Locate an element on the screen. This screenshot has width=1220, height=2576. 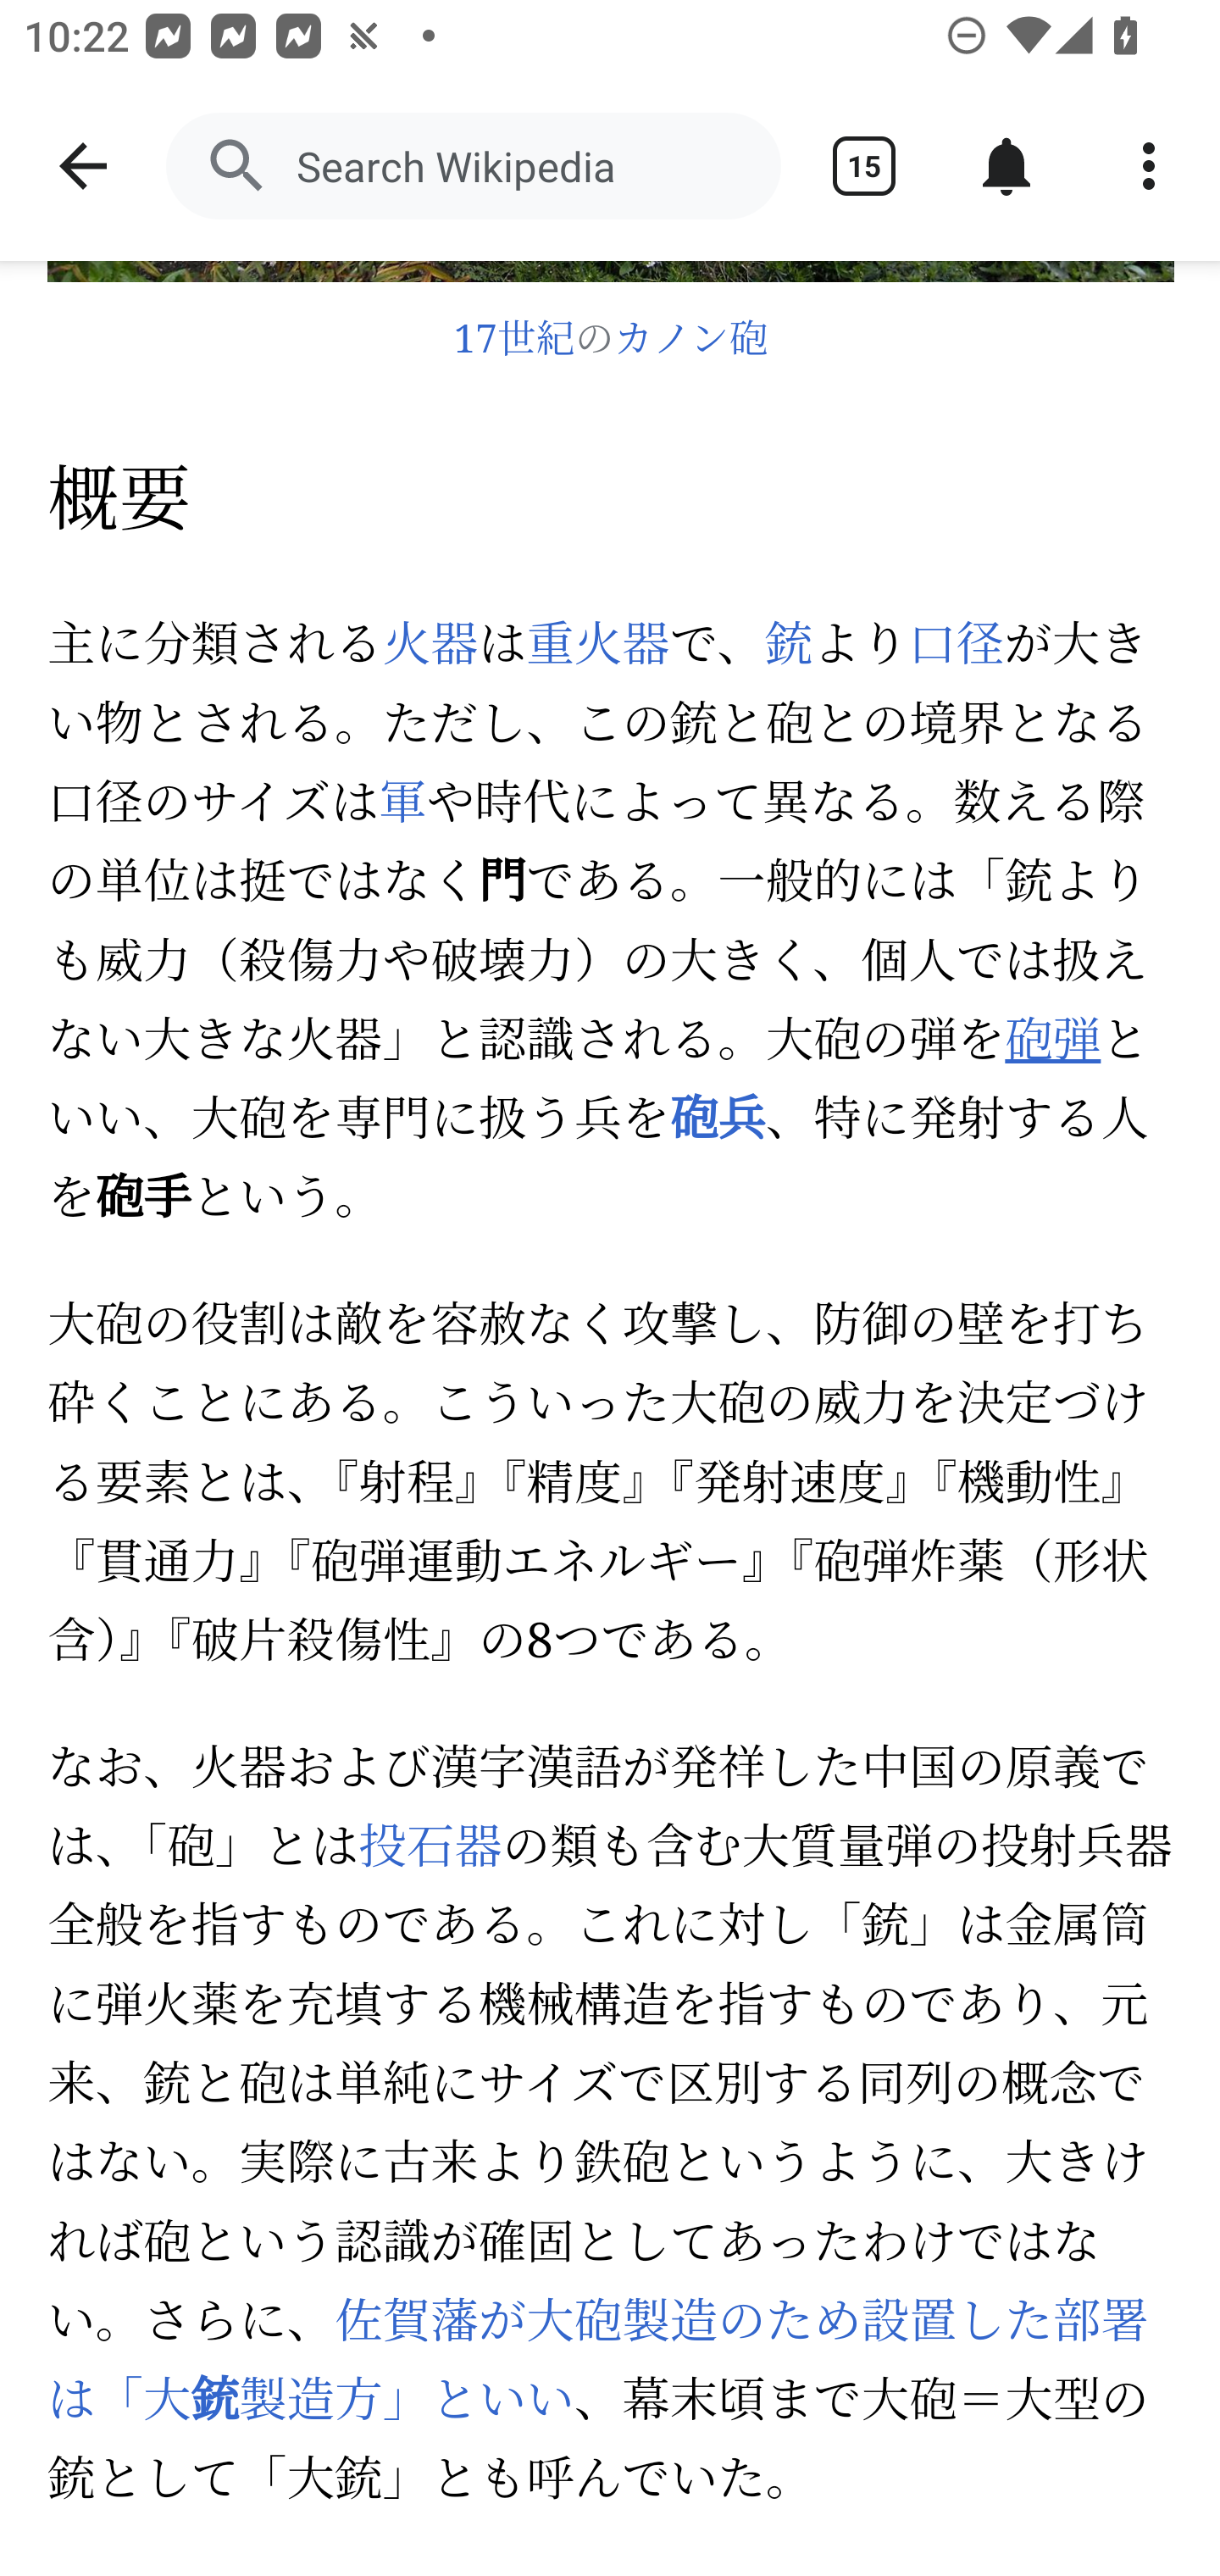
More options is located at coordinates (1149, 166).